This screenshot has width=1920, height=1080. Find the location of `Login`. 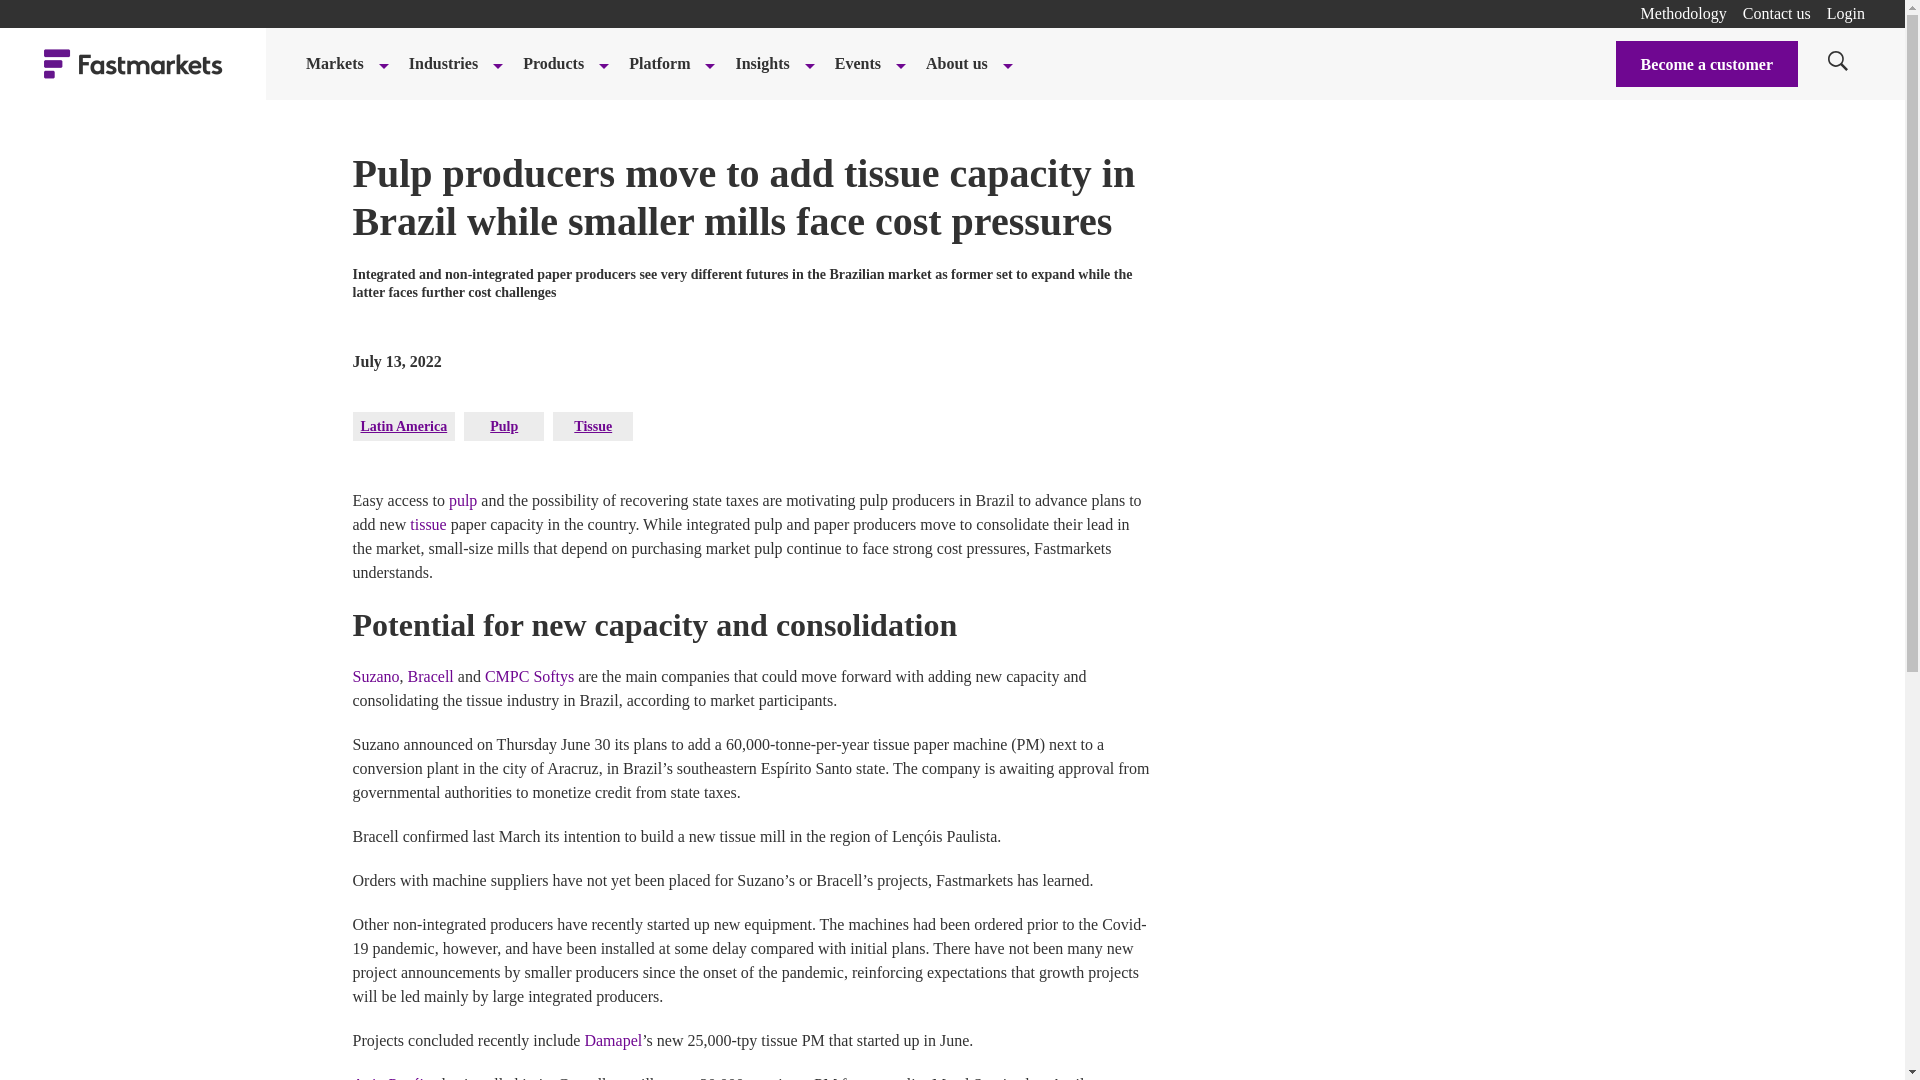

Login is located at coordinates (1846, 13).